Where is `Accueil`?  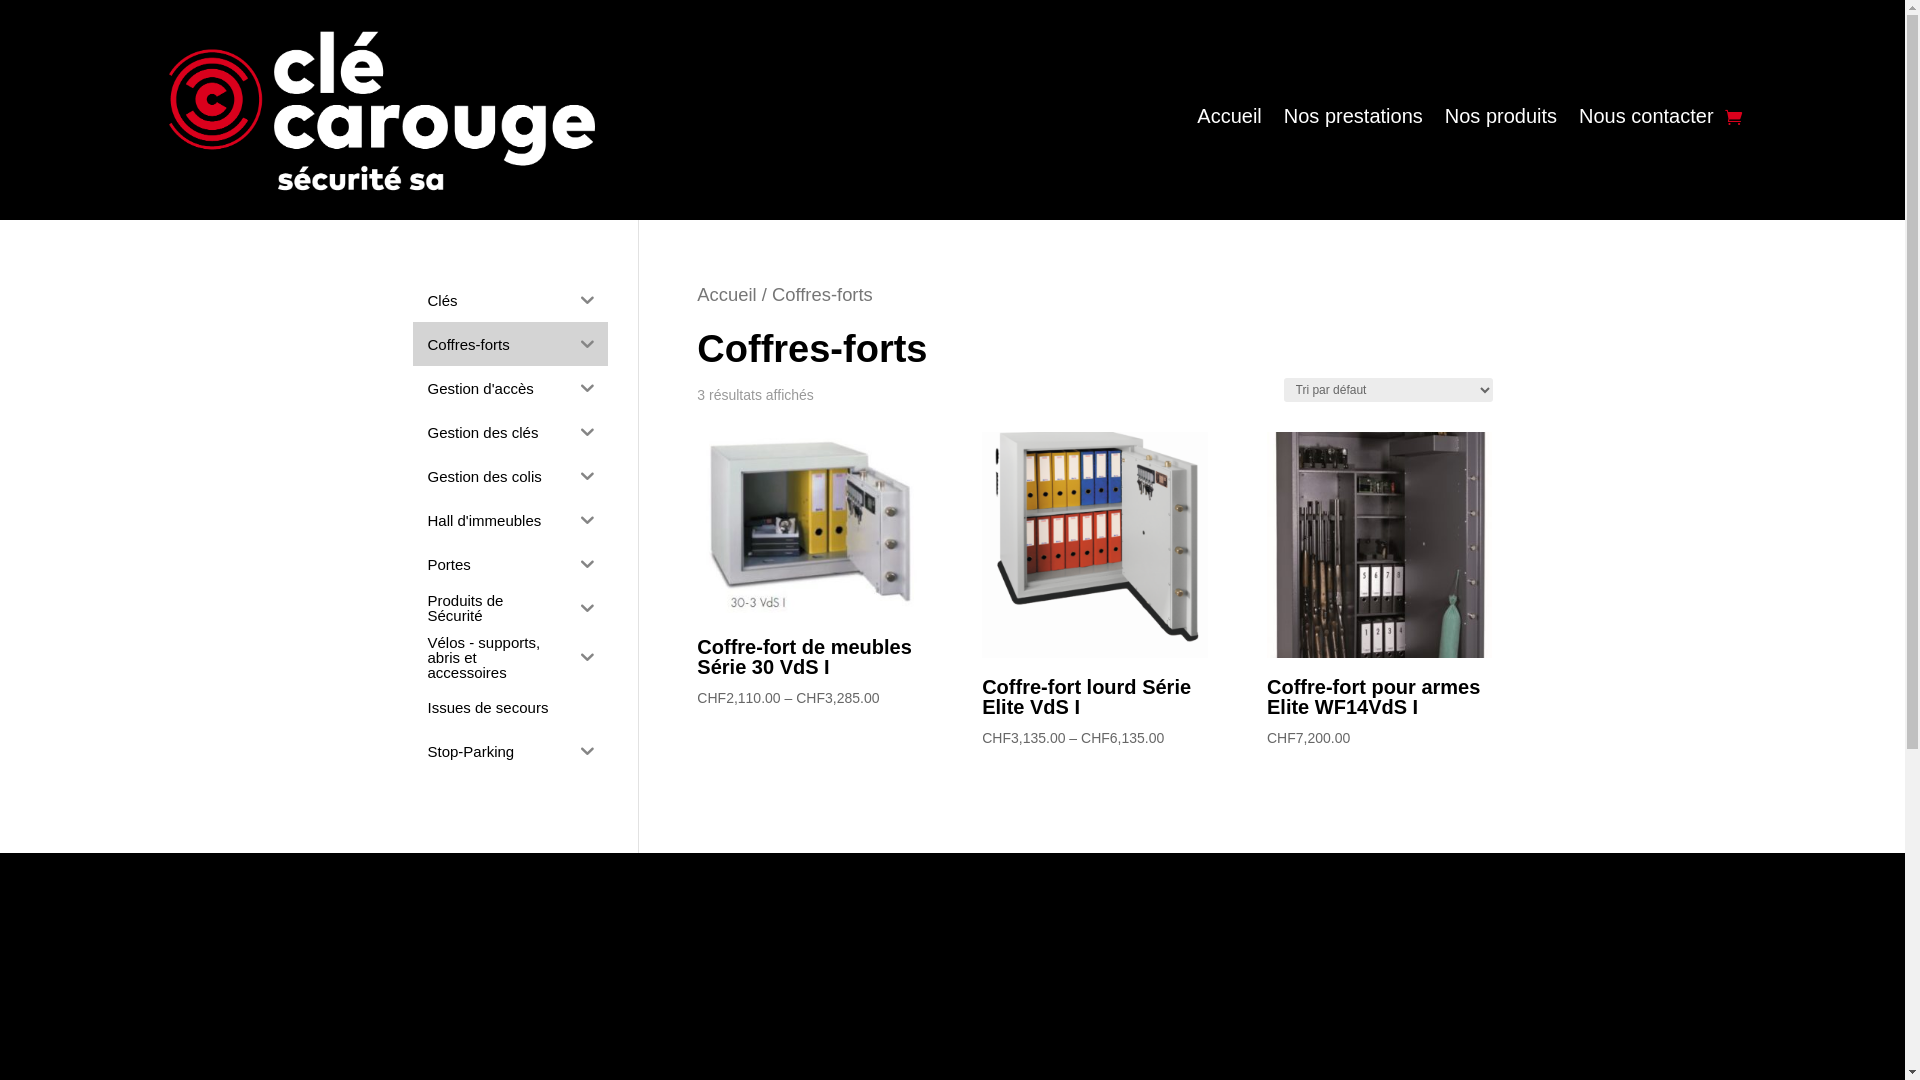
Accueil is located at coordinates (726, 294).